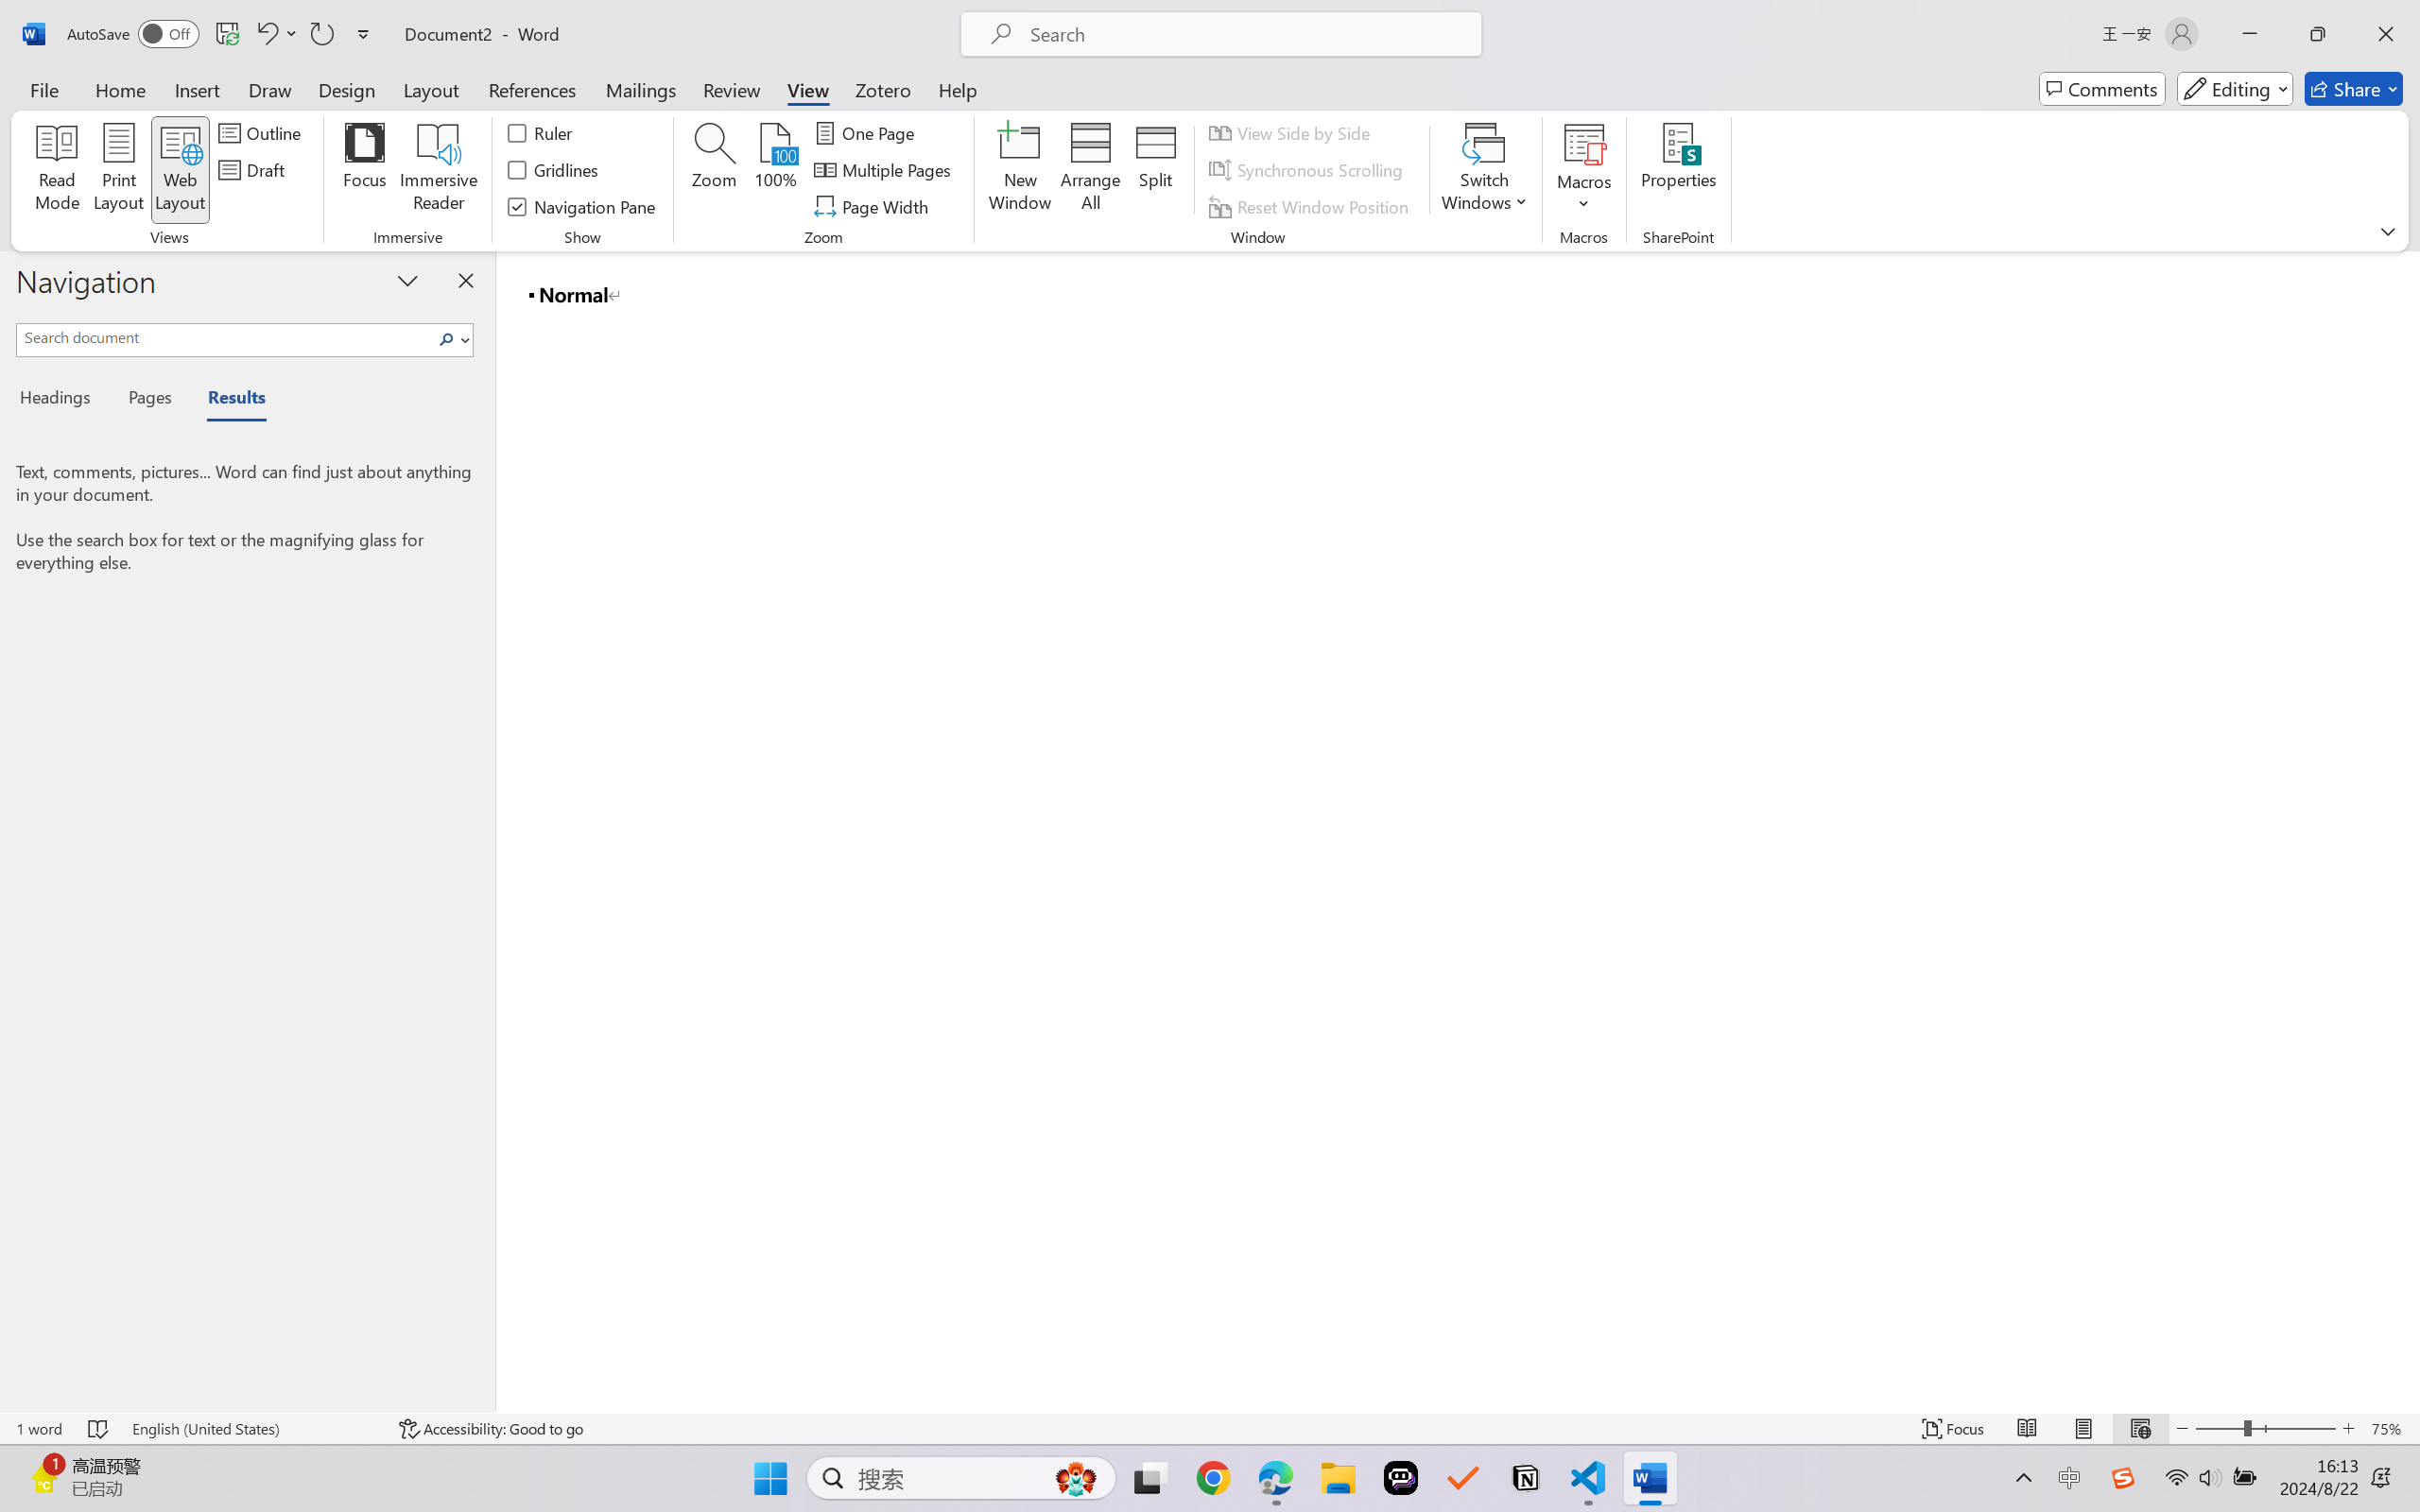  Describe the element at coordinates (447, 340) in the screenshot. I see `Search` at that location.